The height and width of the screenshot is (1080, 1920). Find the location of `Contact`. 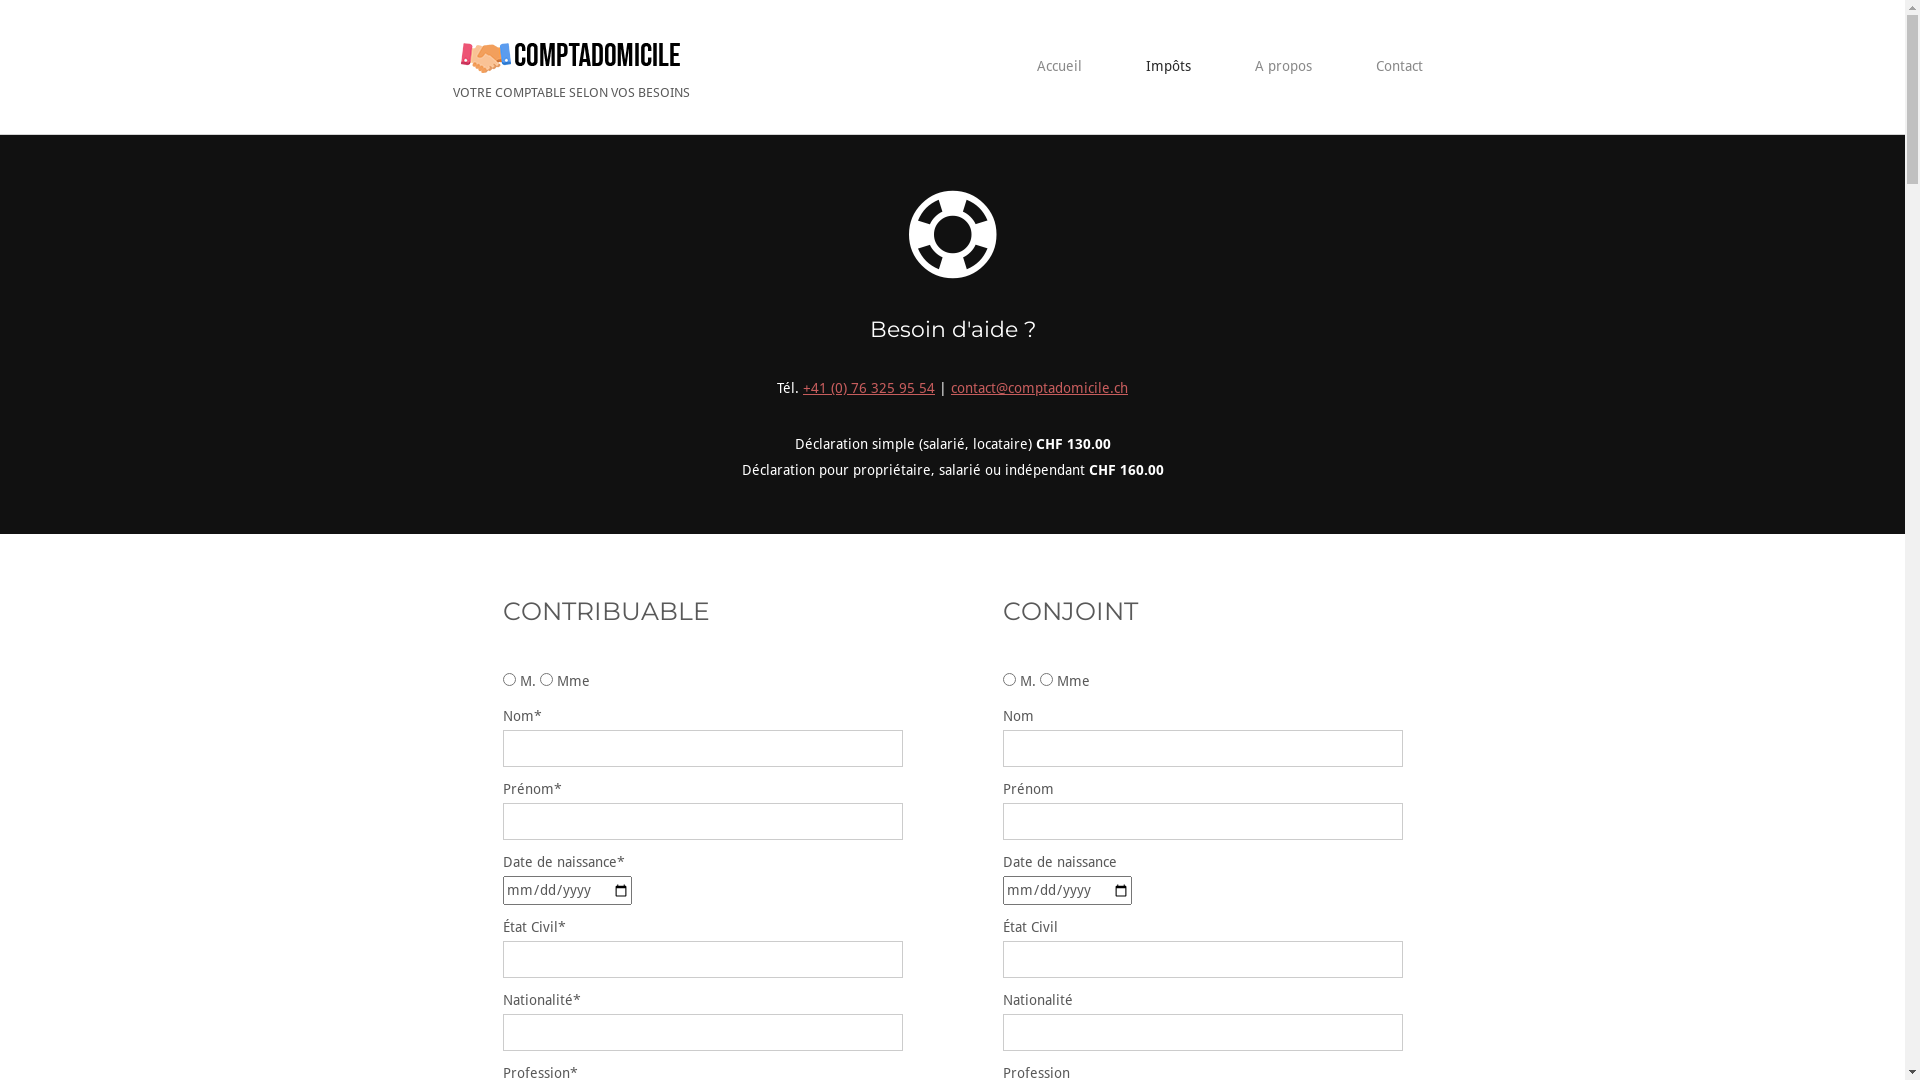

Contact is located at coordinates (1400, 66).